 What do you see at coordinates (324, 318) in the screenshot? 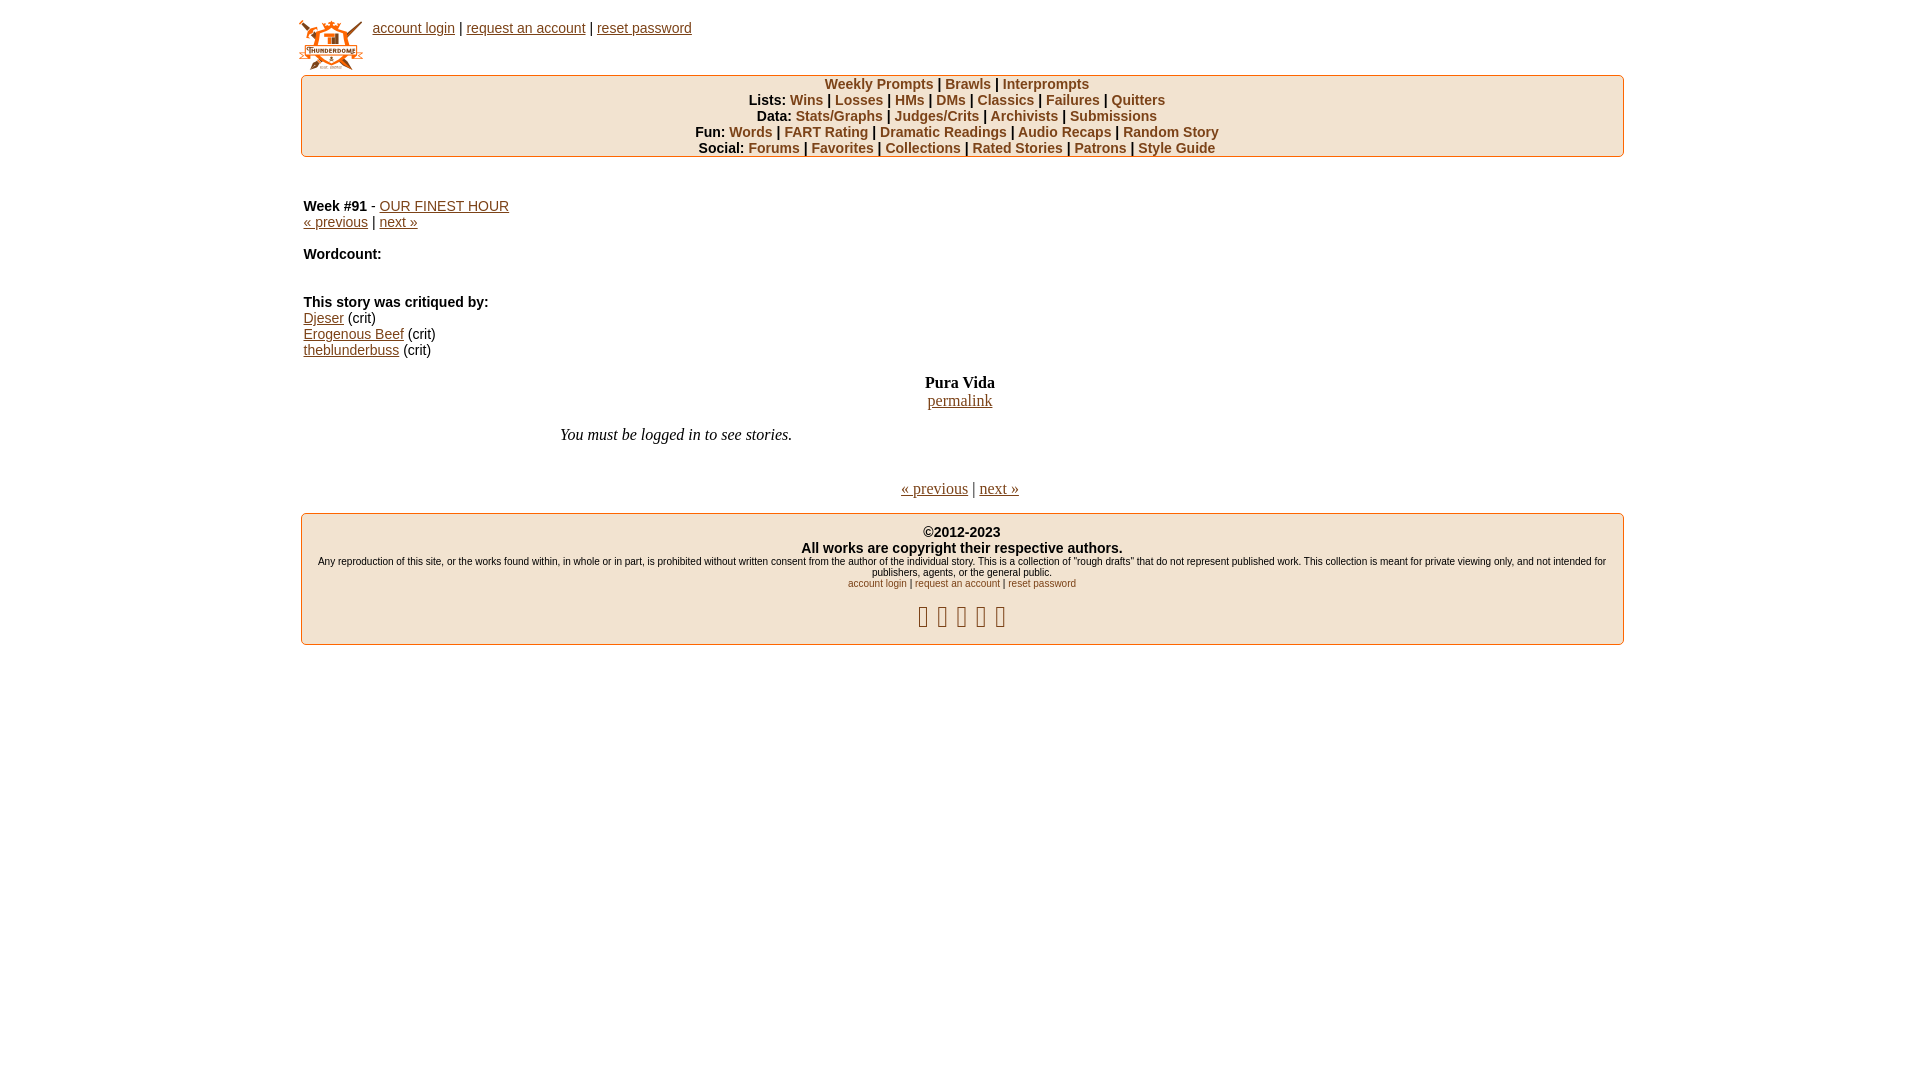
I see `Djeser` at bounding box center [324, 318].